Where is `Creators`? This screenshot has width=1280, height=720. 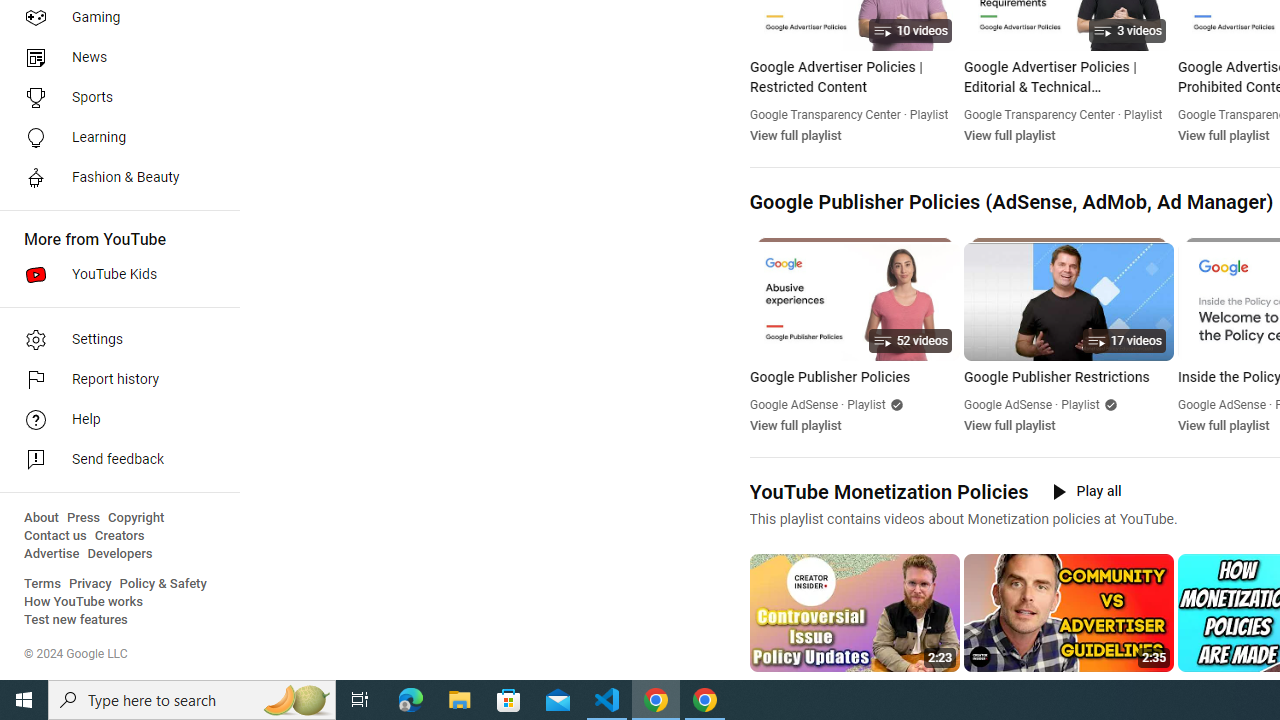 Creators is located at coordinates (118, 536).